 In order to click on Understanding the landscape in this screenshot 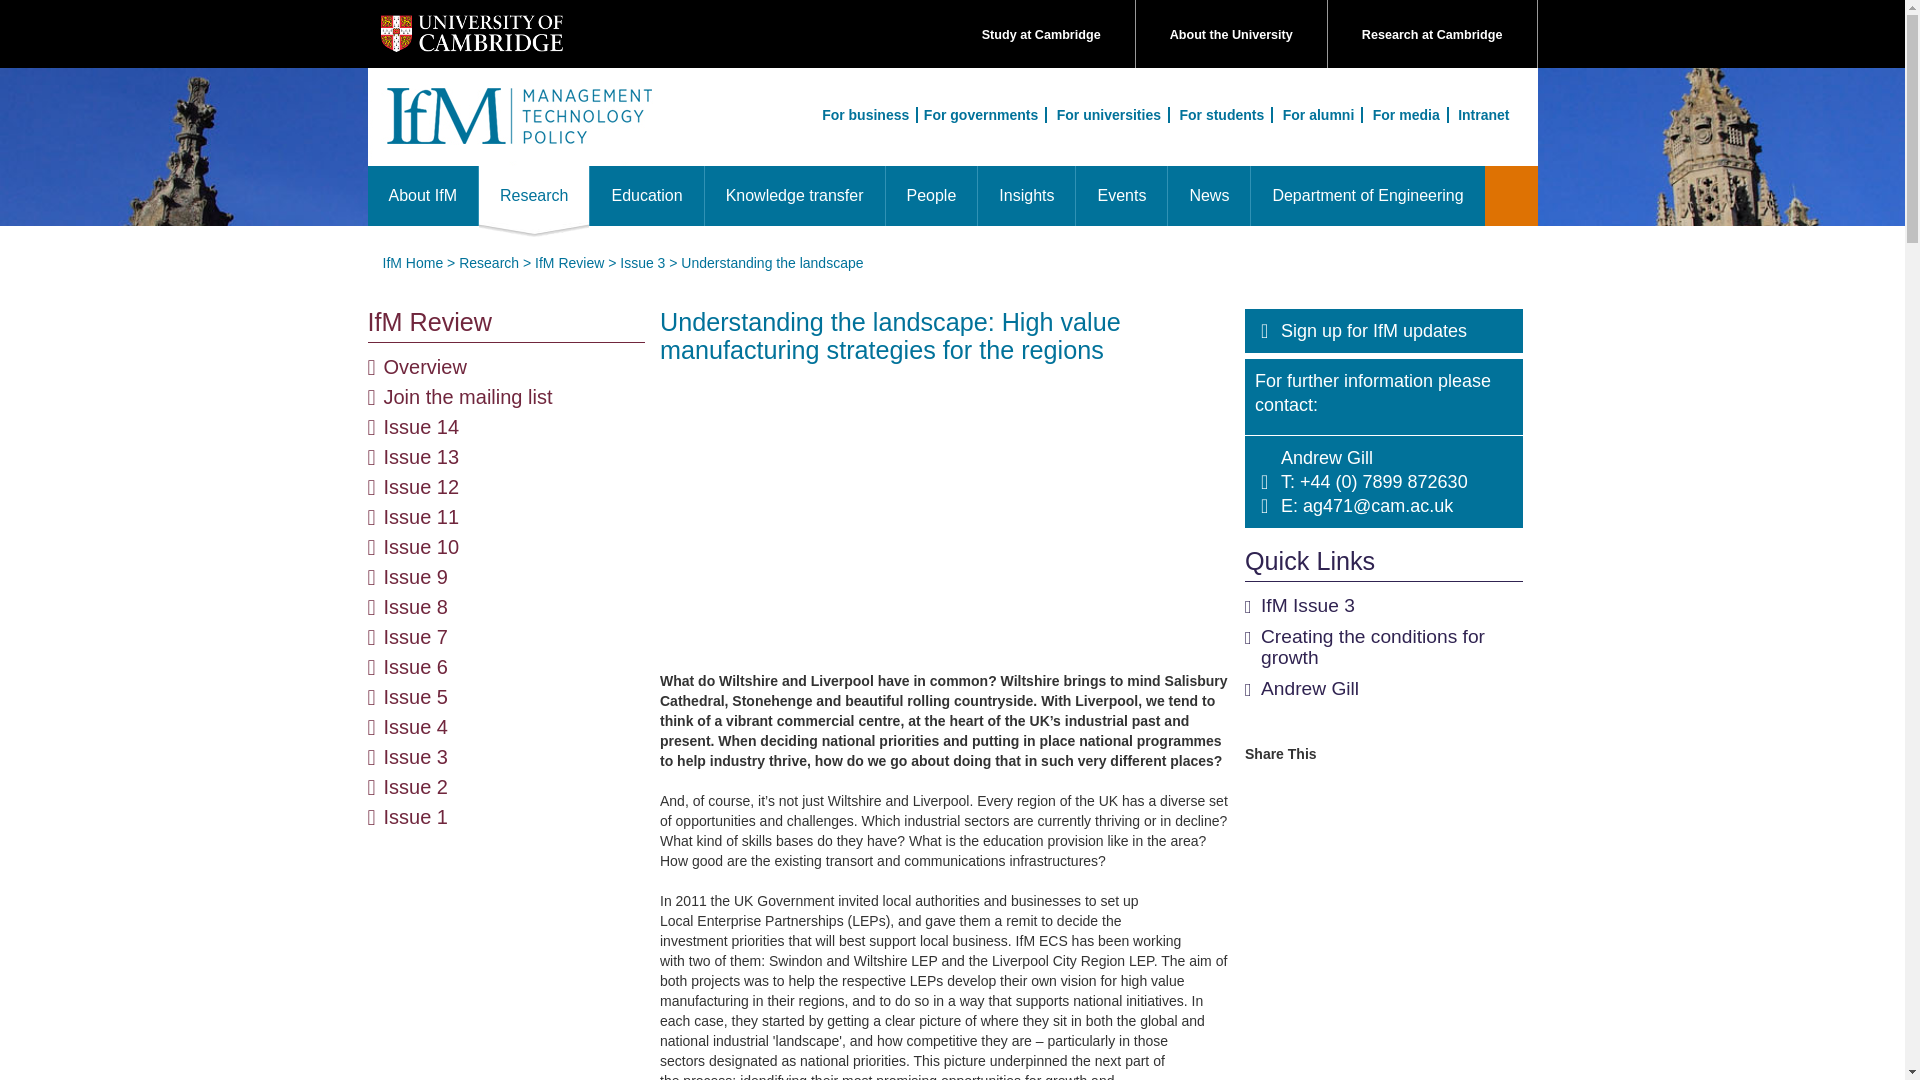, I will do `click(772, 262)`.